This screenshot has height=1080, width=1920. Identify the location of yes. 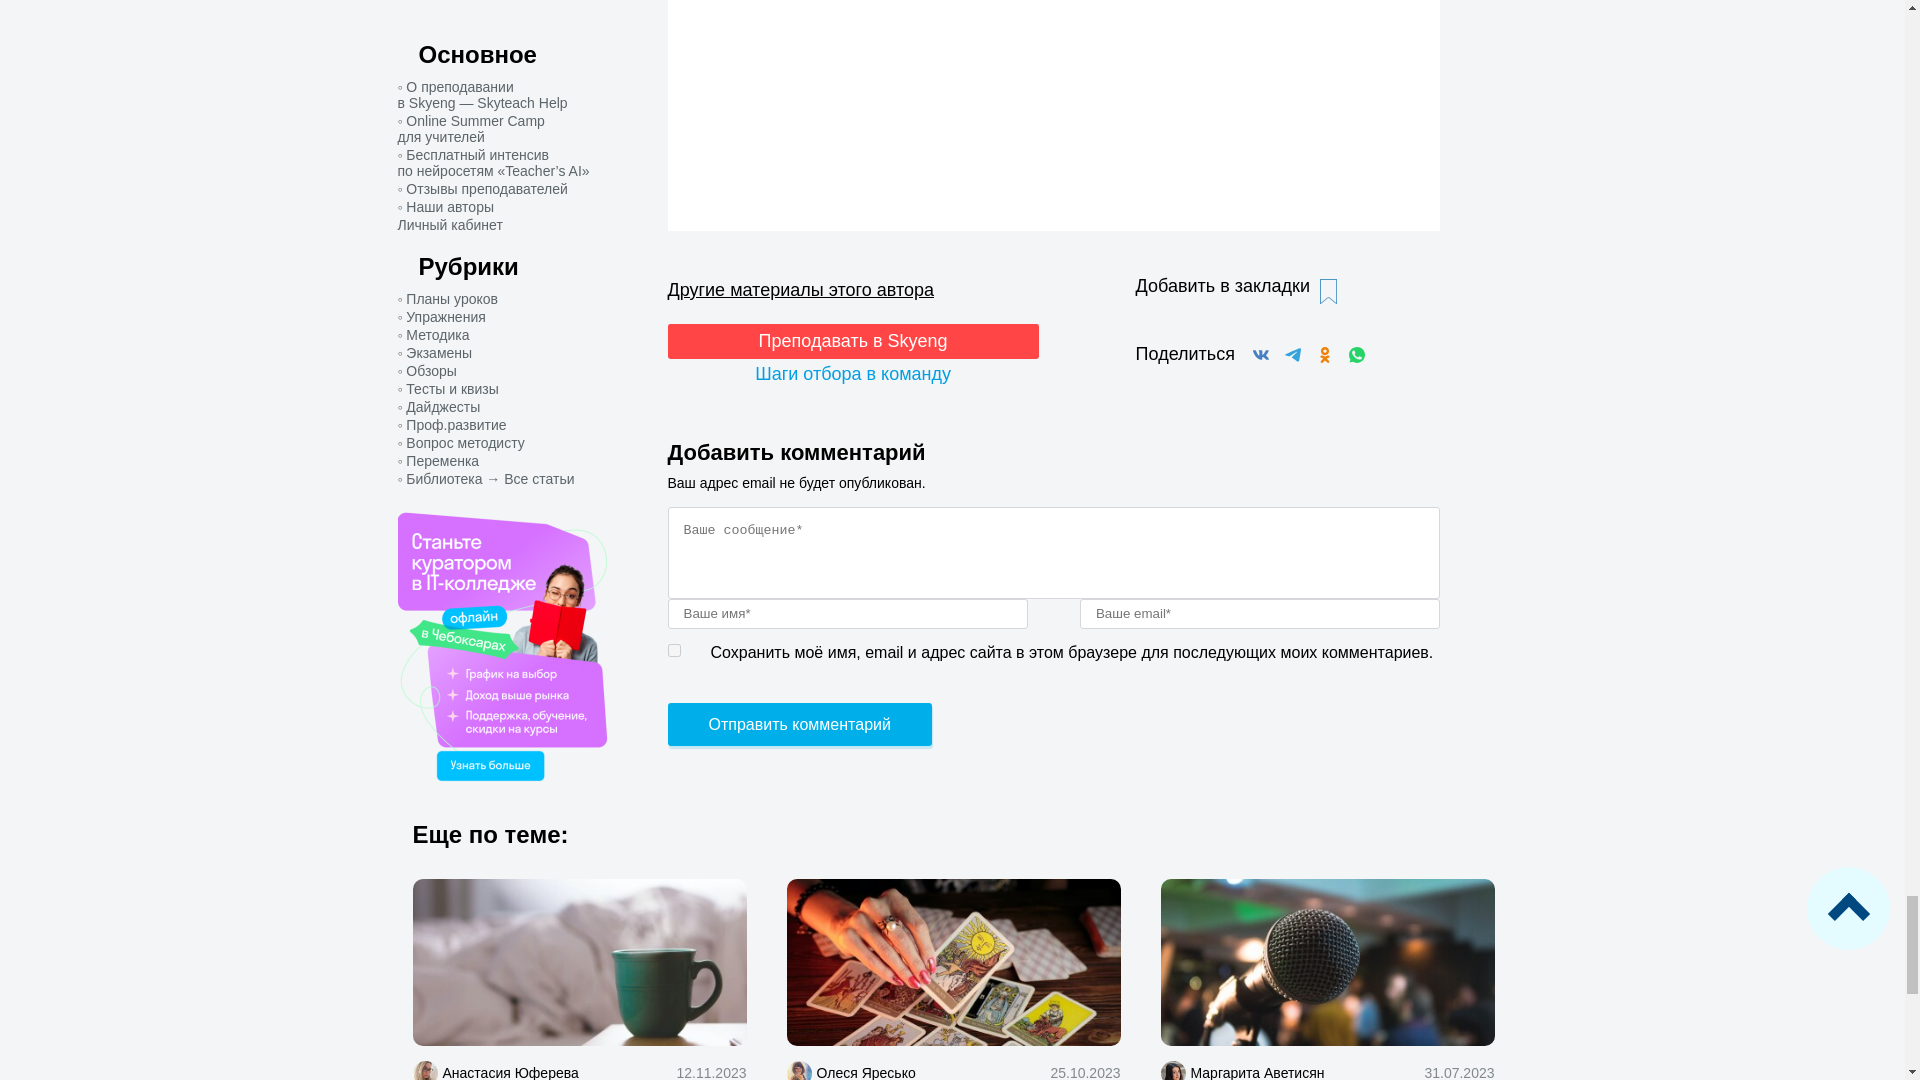
(674, 650).